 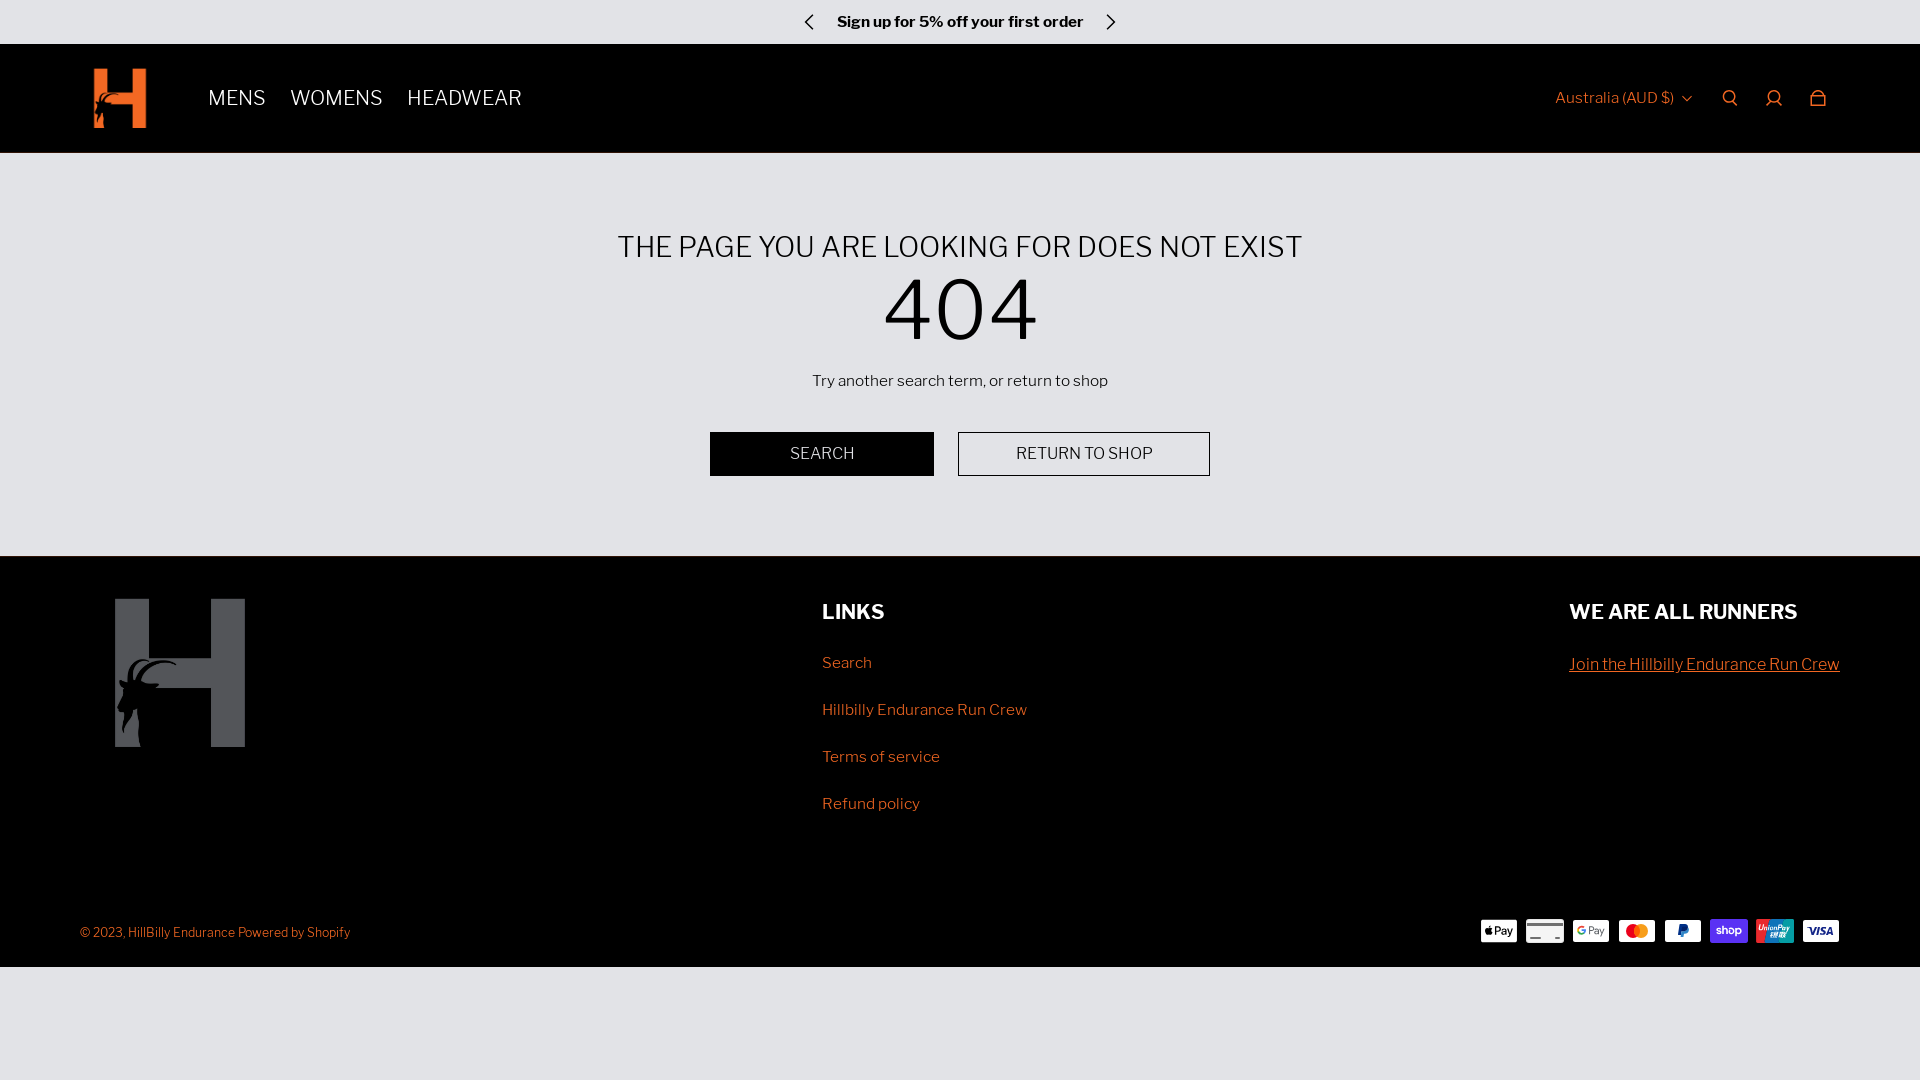 I want to click on WOMENS, so click(x=336, y=98).